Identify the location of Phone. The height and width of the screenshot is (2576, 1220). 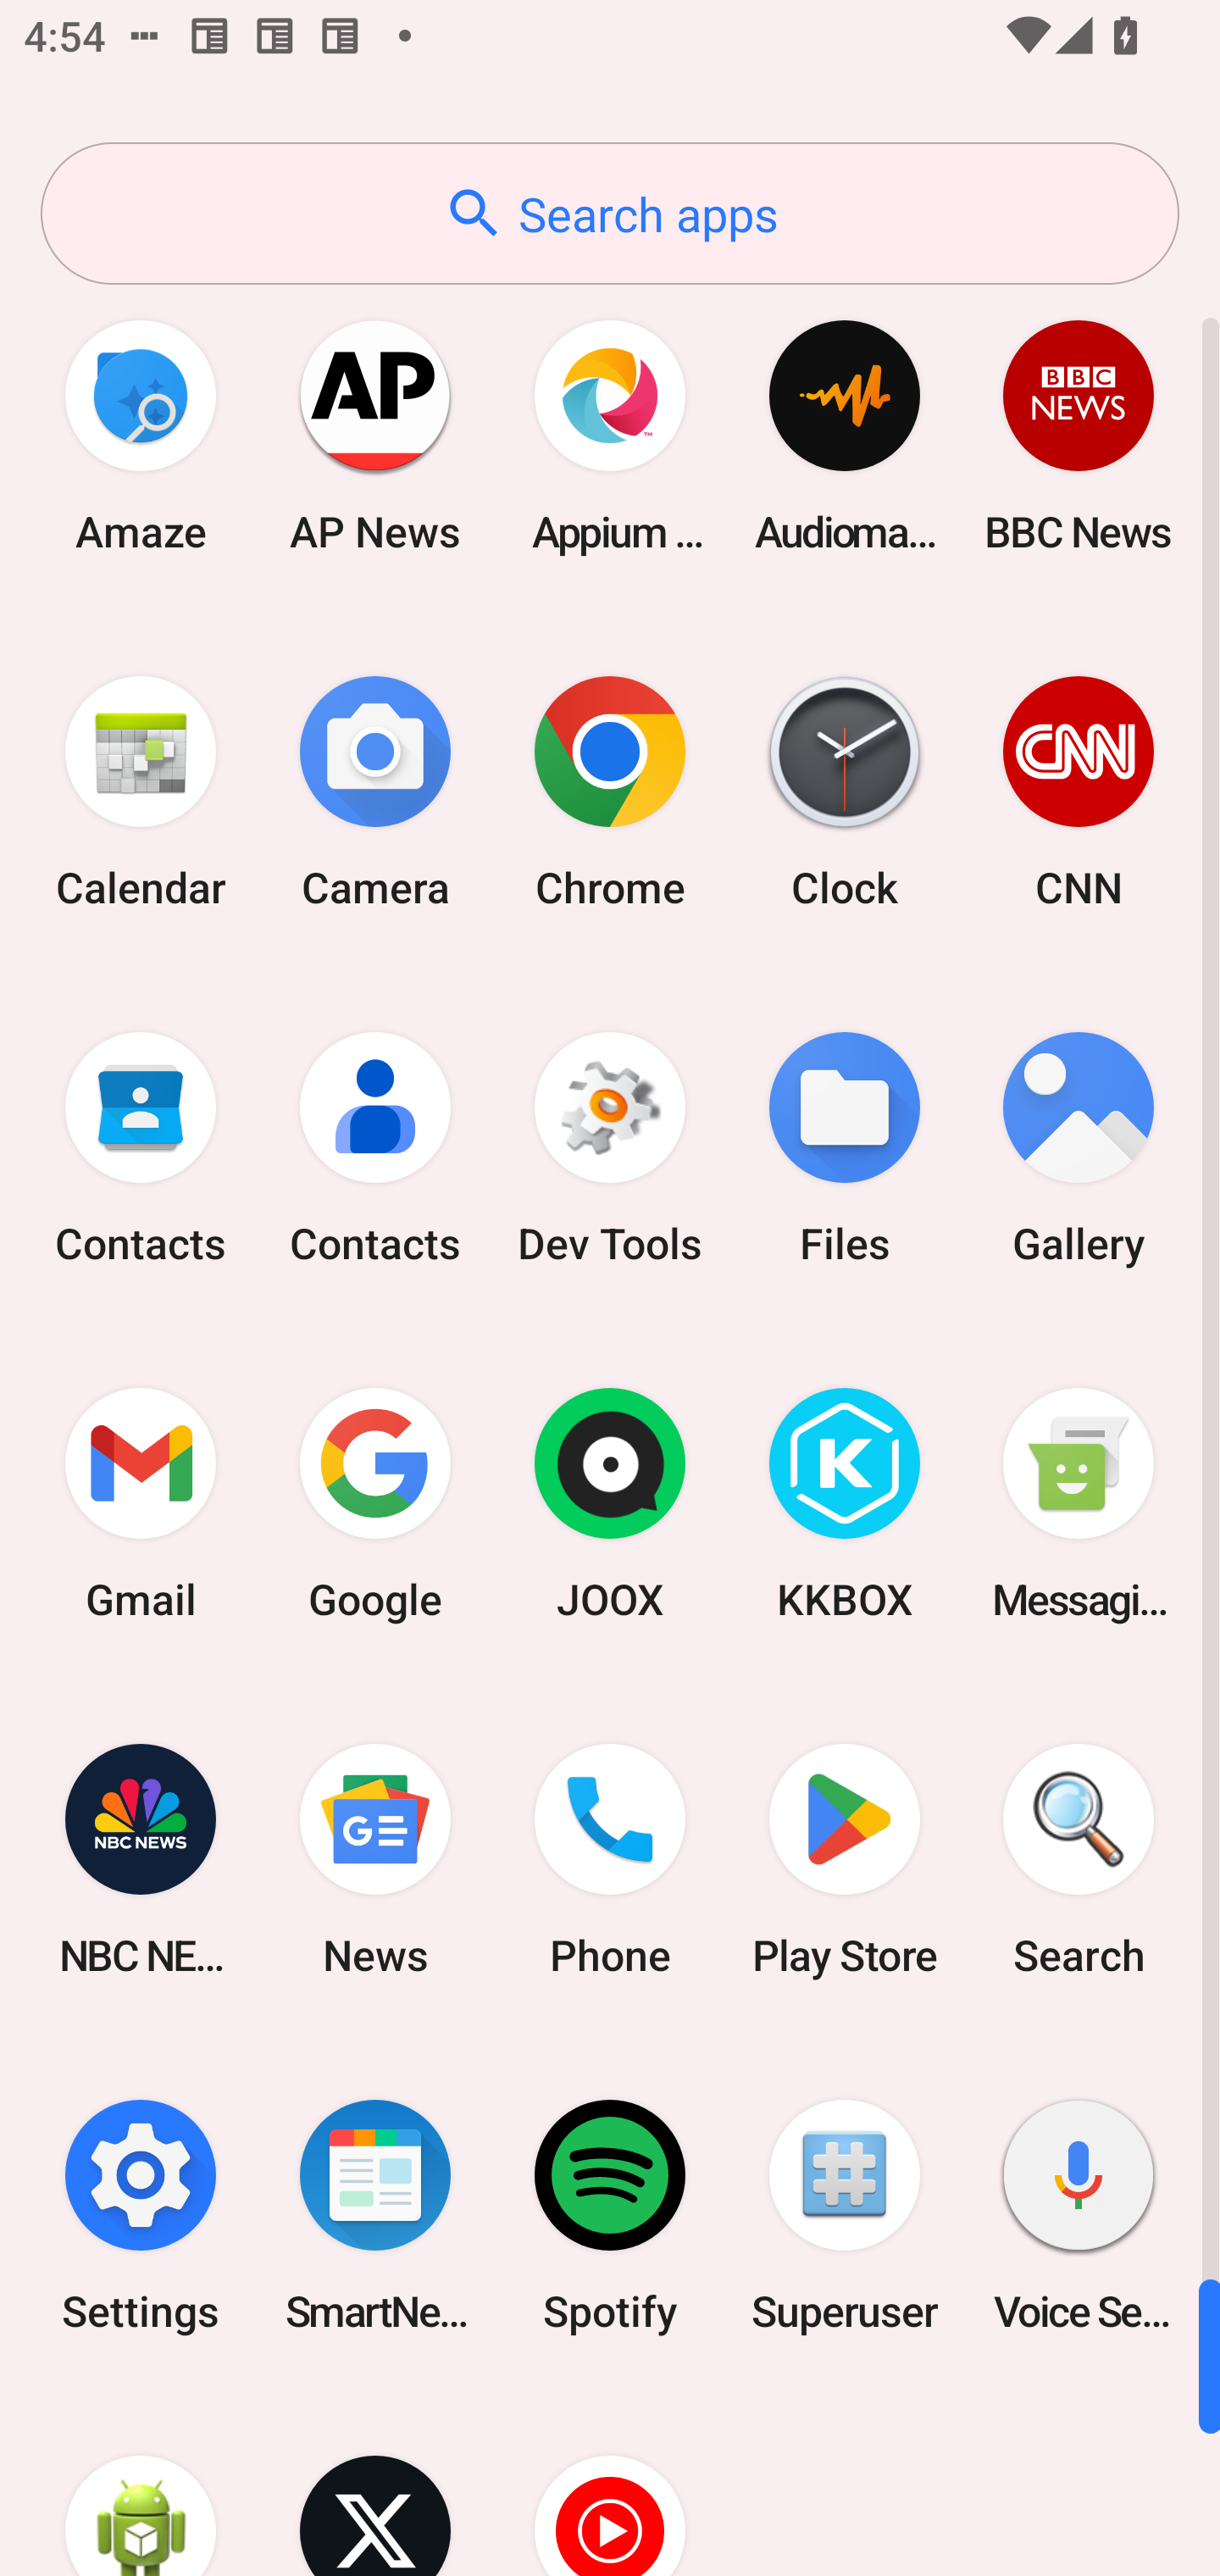
(610, 1859).